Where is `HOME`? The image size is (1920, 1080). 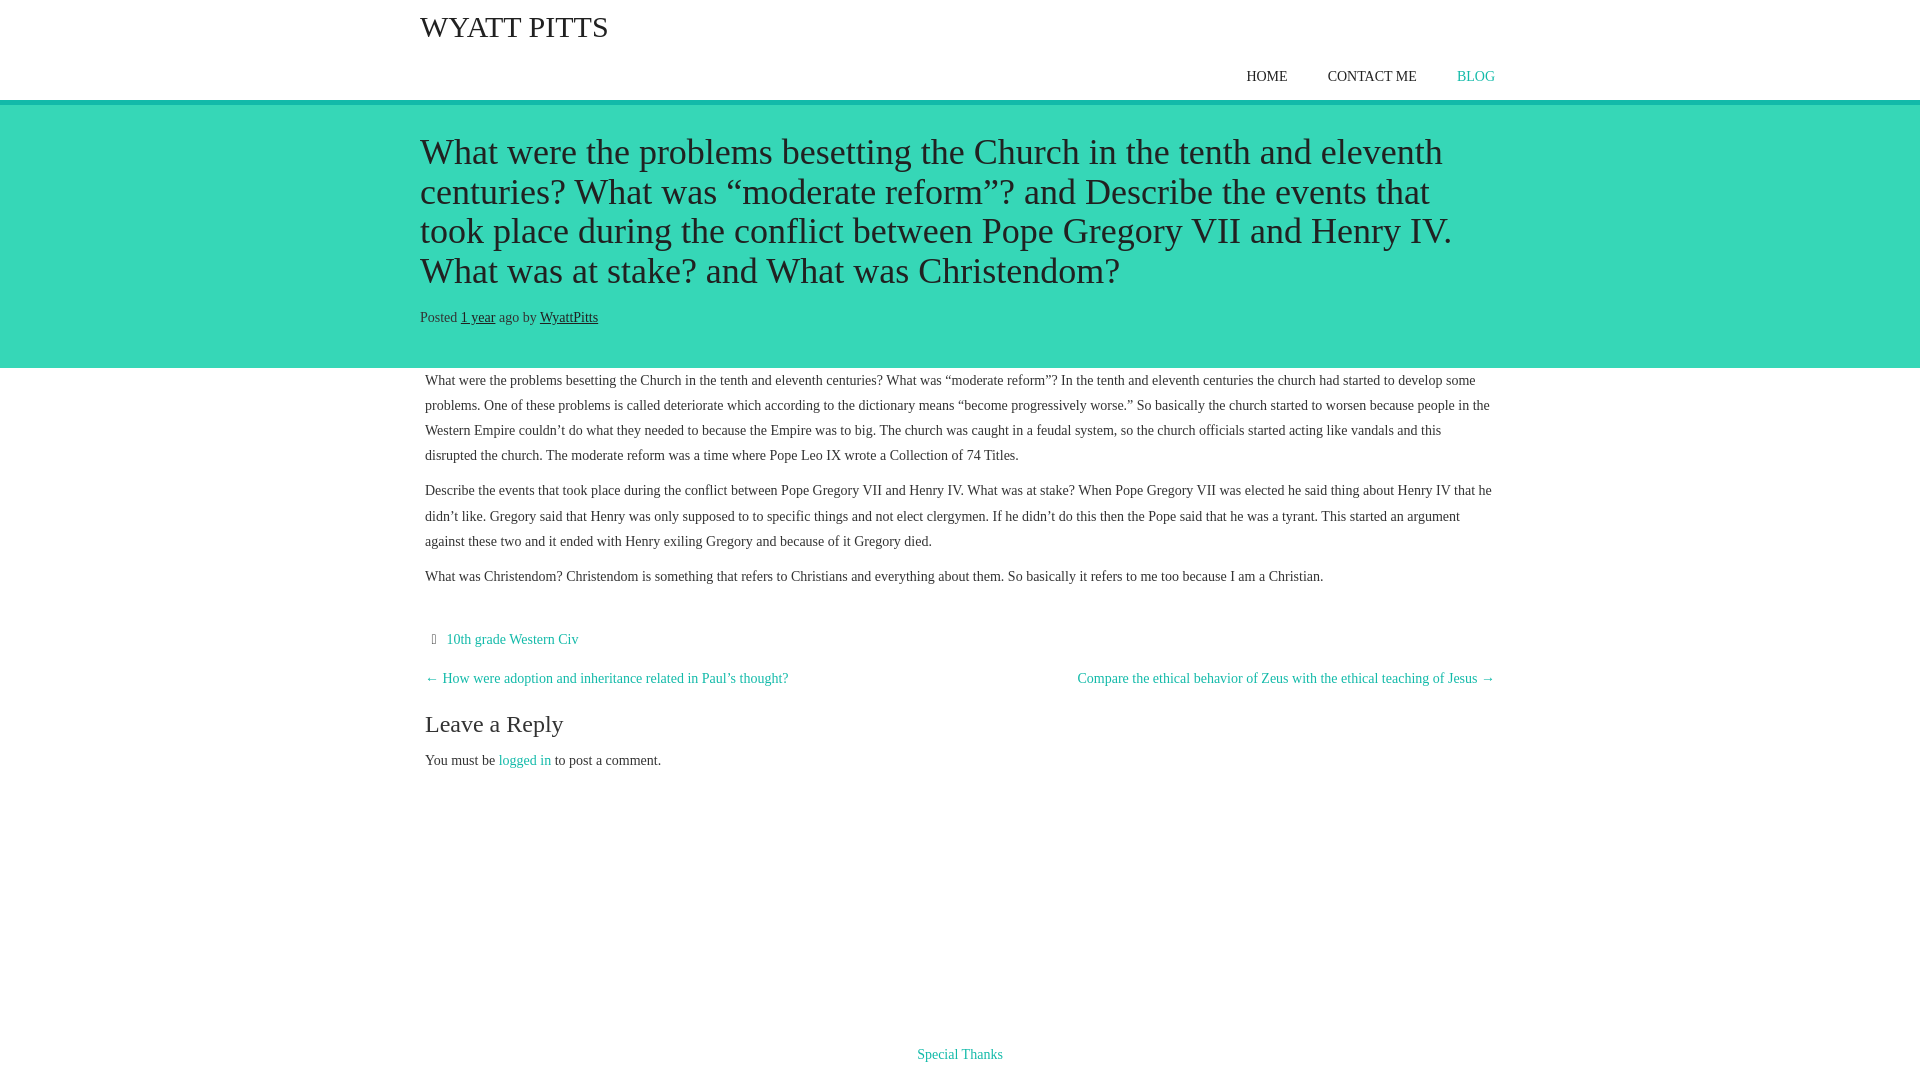 HOME is located at coordinates (1266, 76).